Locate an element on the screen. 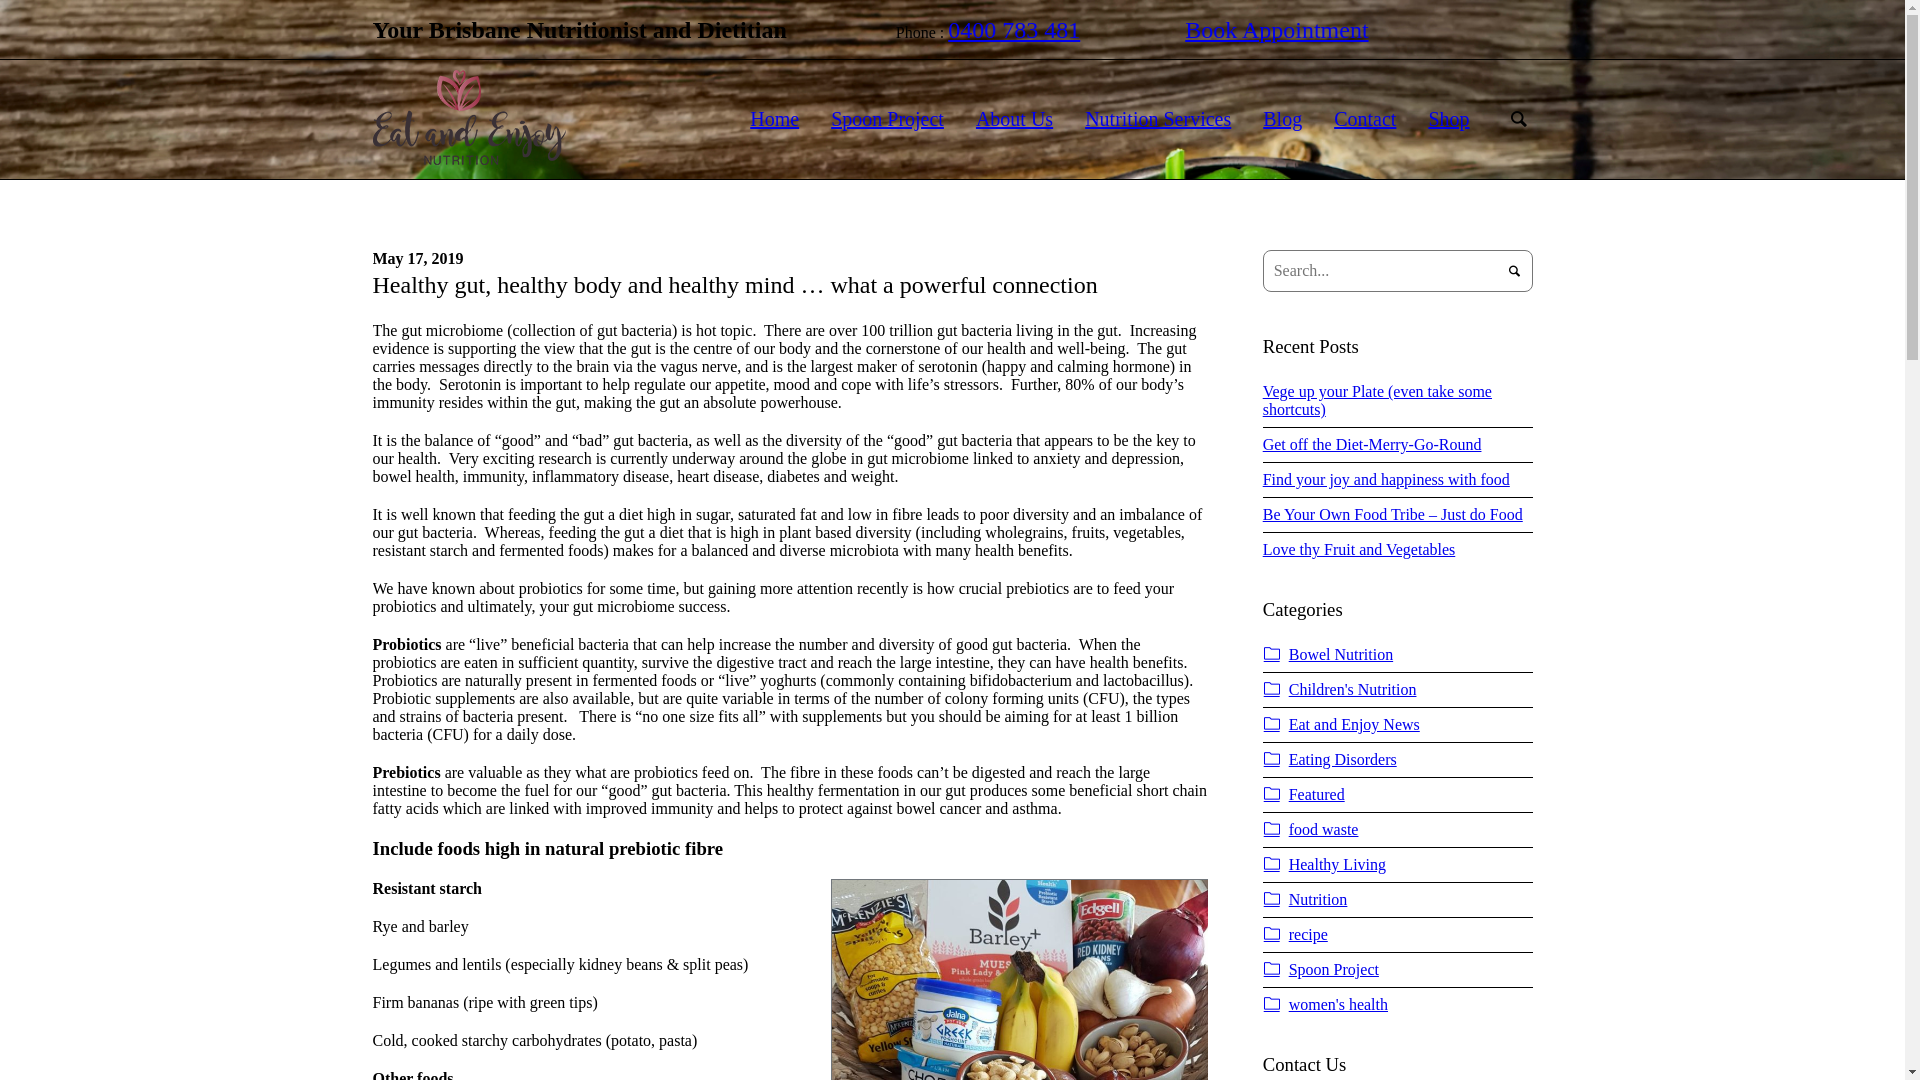  0400 783 481 is located at coordinates (1014, 30).